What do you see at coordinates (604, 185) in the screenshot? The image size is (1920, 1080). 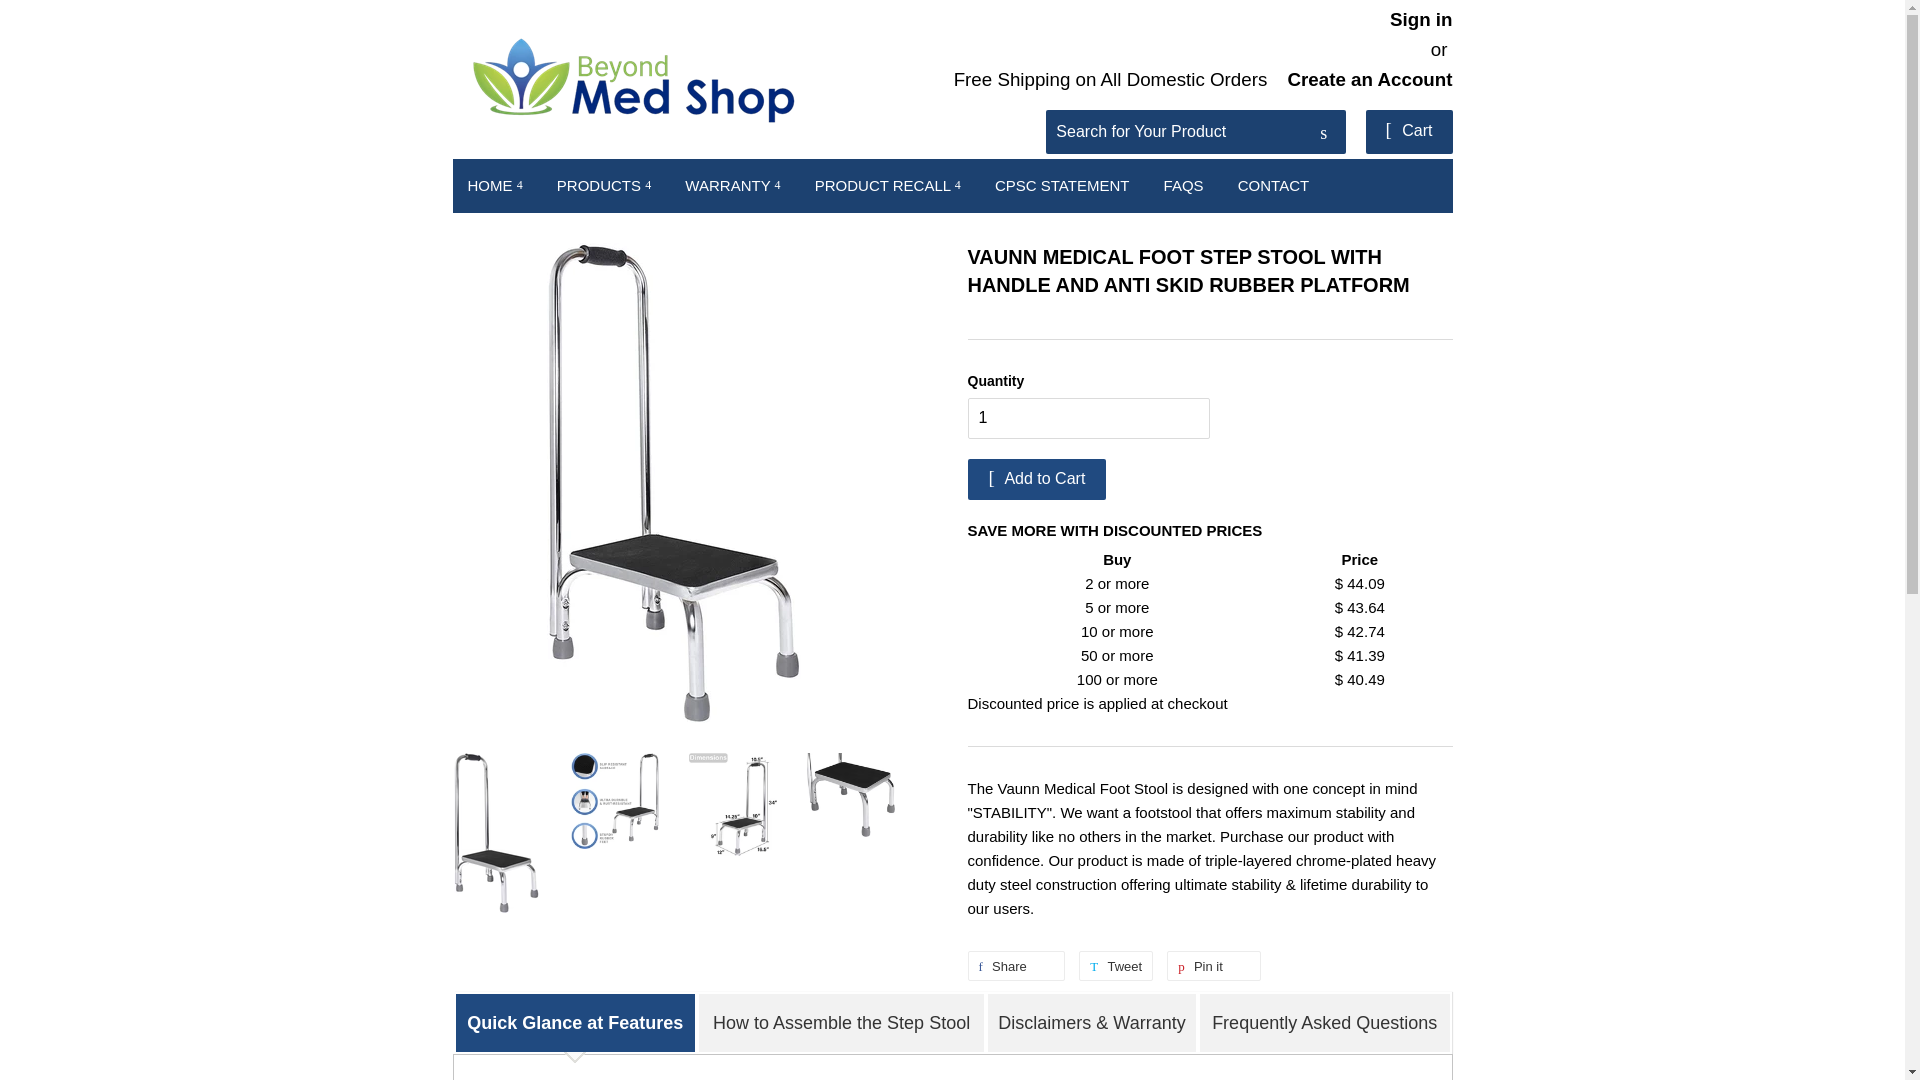 I see `PRODUCTS` at bounding box center [604, 185].